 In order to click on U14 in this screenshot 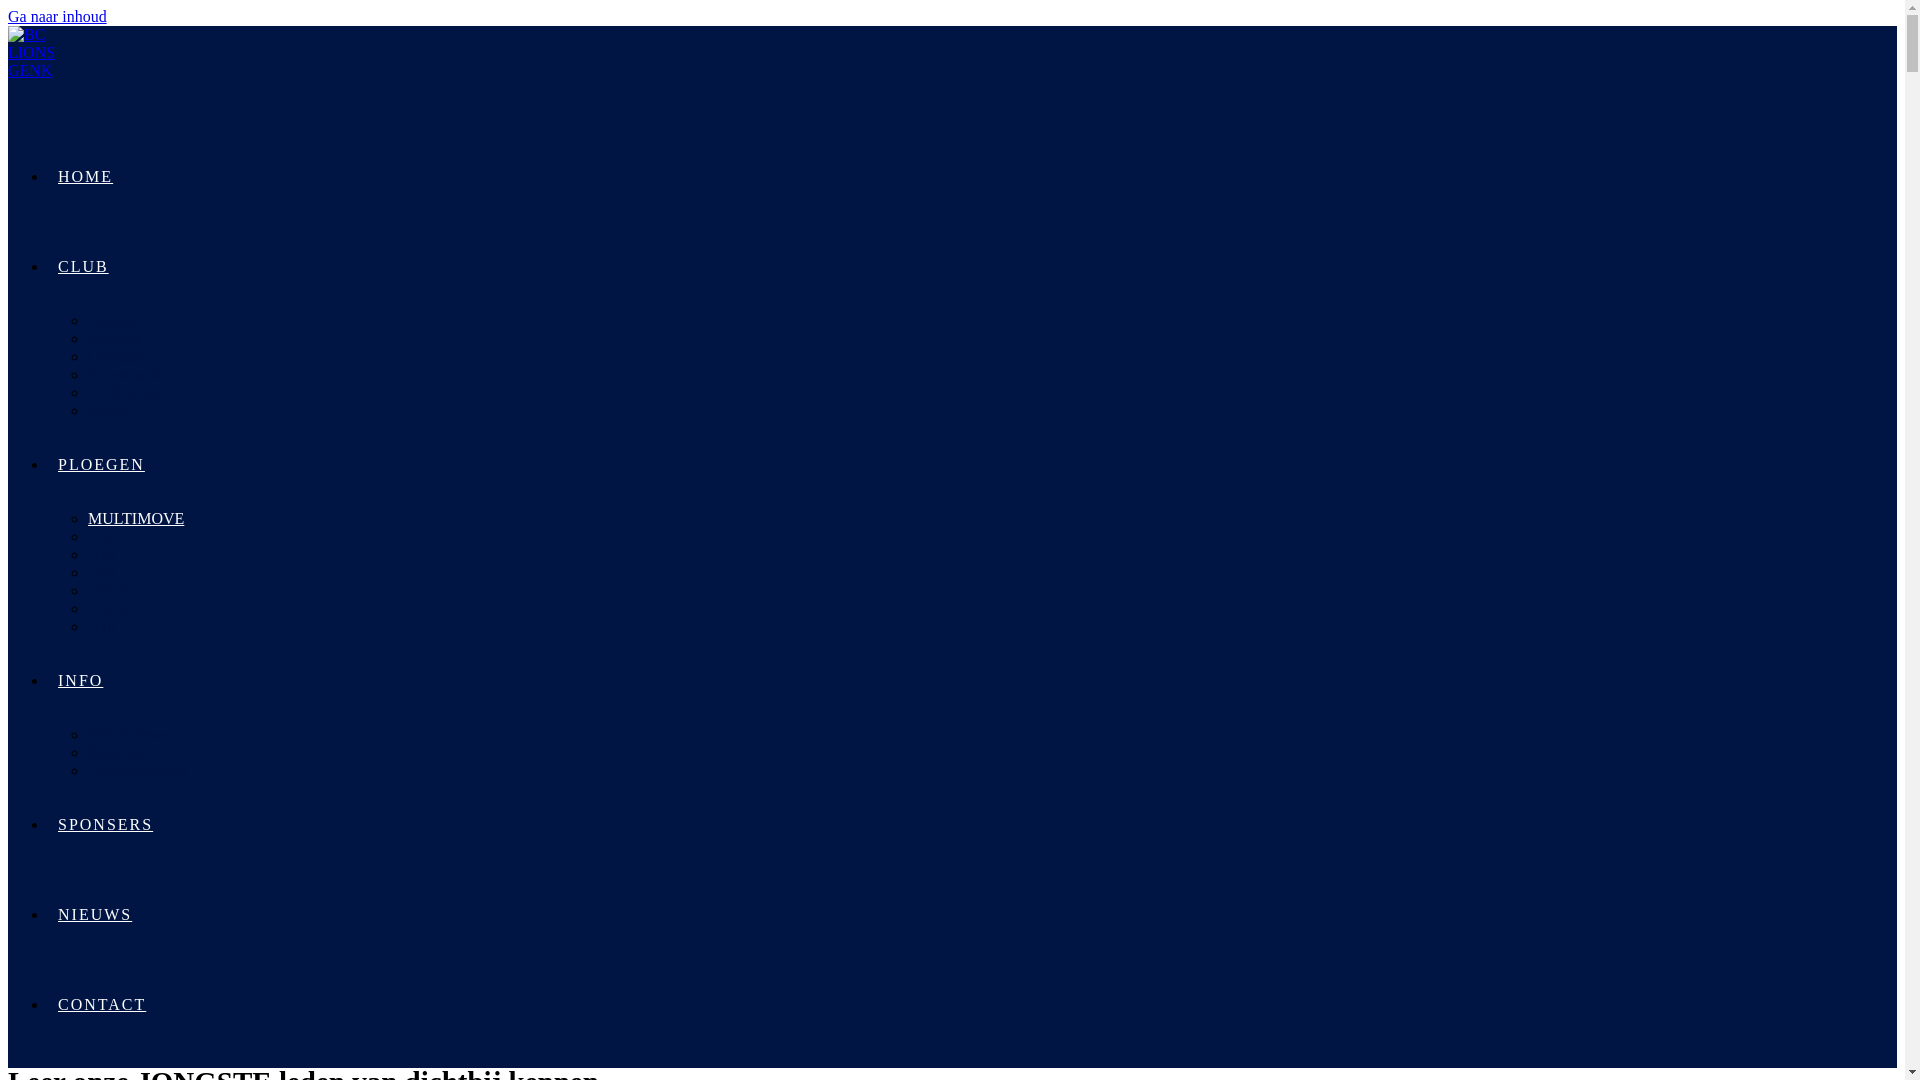, I will do `click(102, 572)`.